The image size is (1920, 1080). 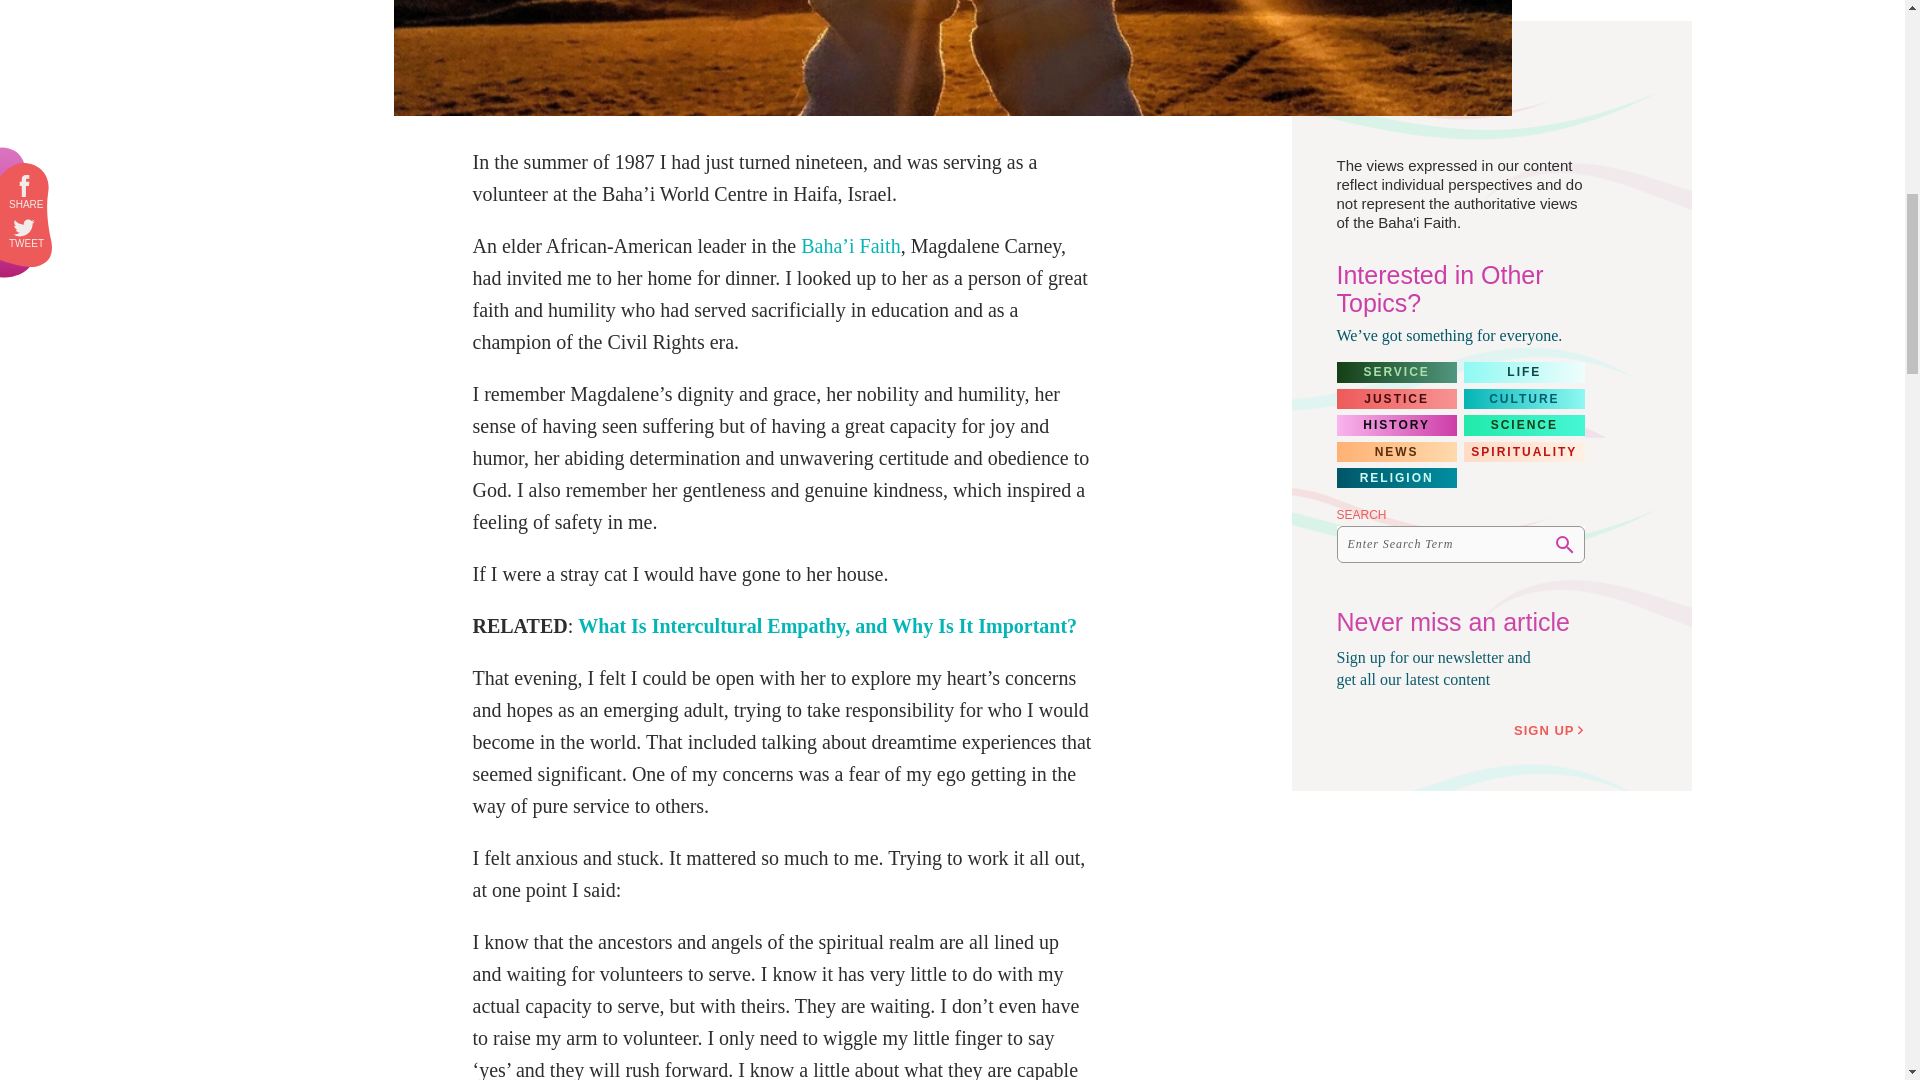 What do you see at coordinates (1524, 452) in the screenshot?
I see `SPIRITUALITY` at bounding box center [1524, 452].